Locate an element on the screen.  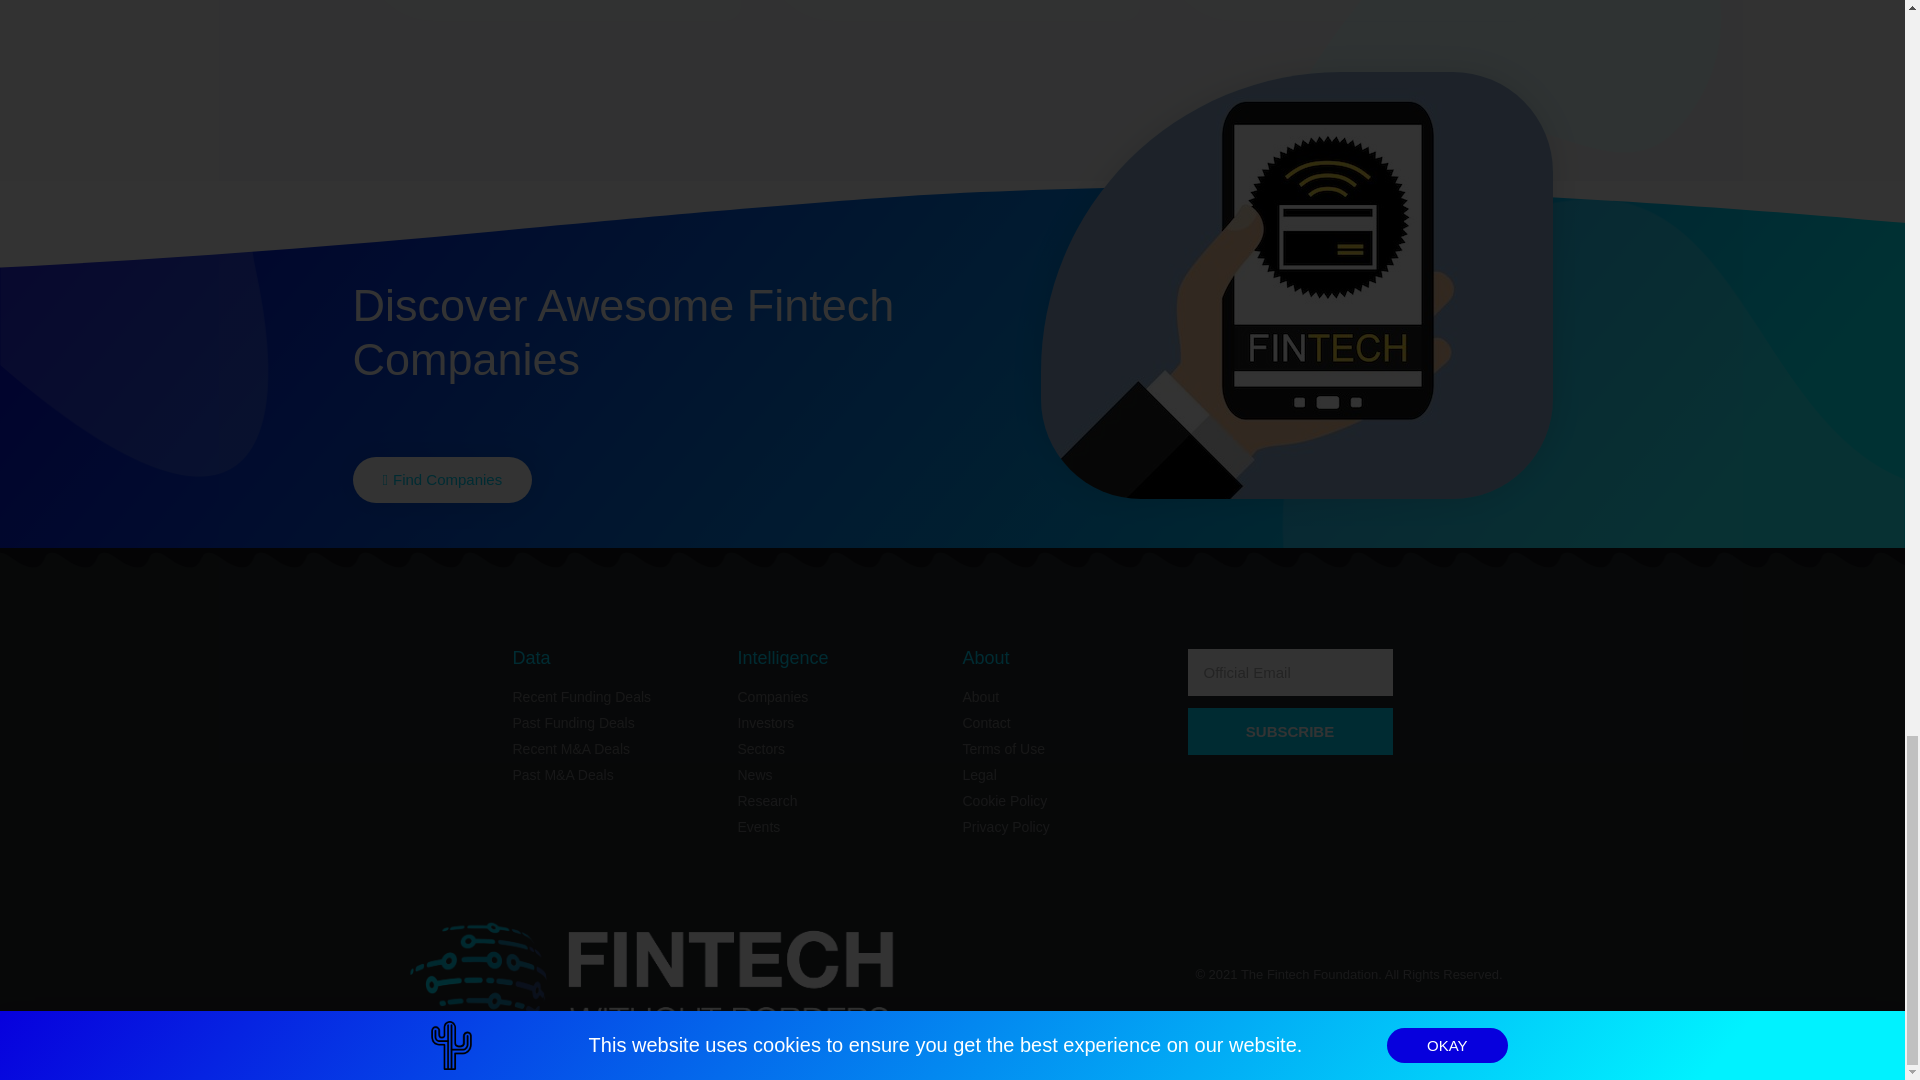
Privacy Policy is located at coordinates (1064, 827).